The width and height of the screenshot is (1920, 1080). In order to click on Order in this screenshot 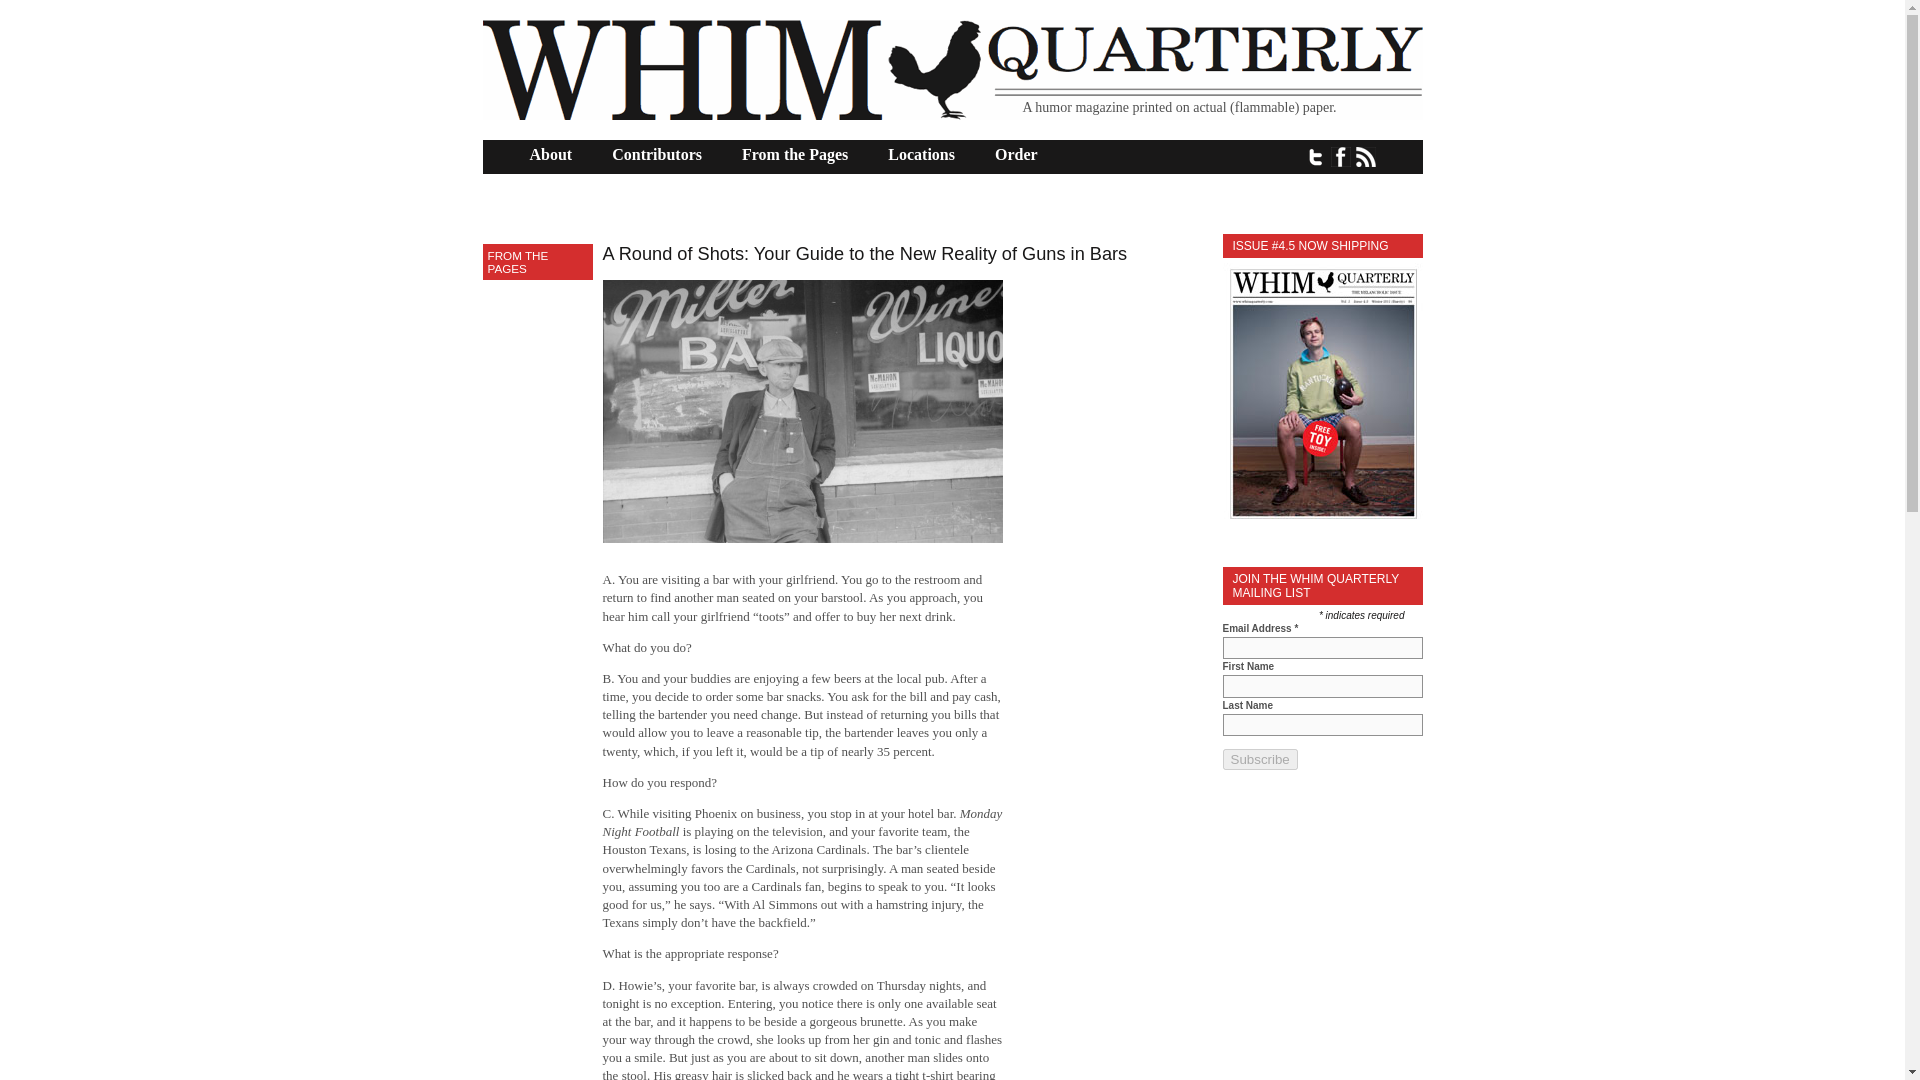, I will do `click(1016, 154)`.